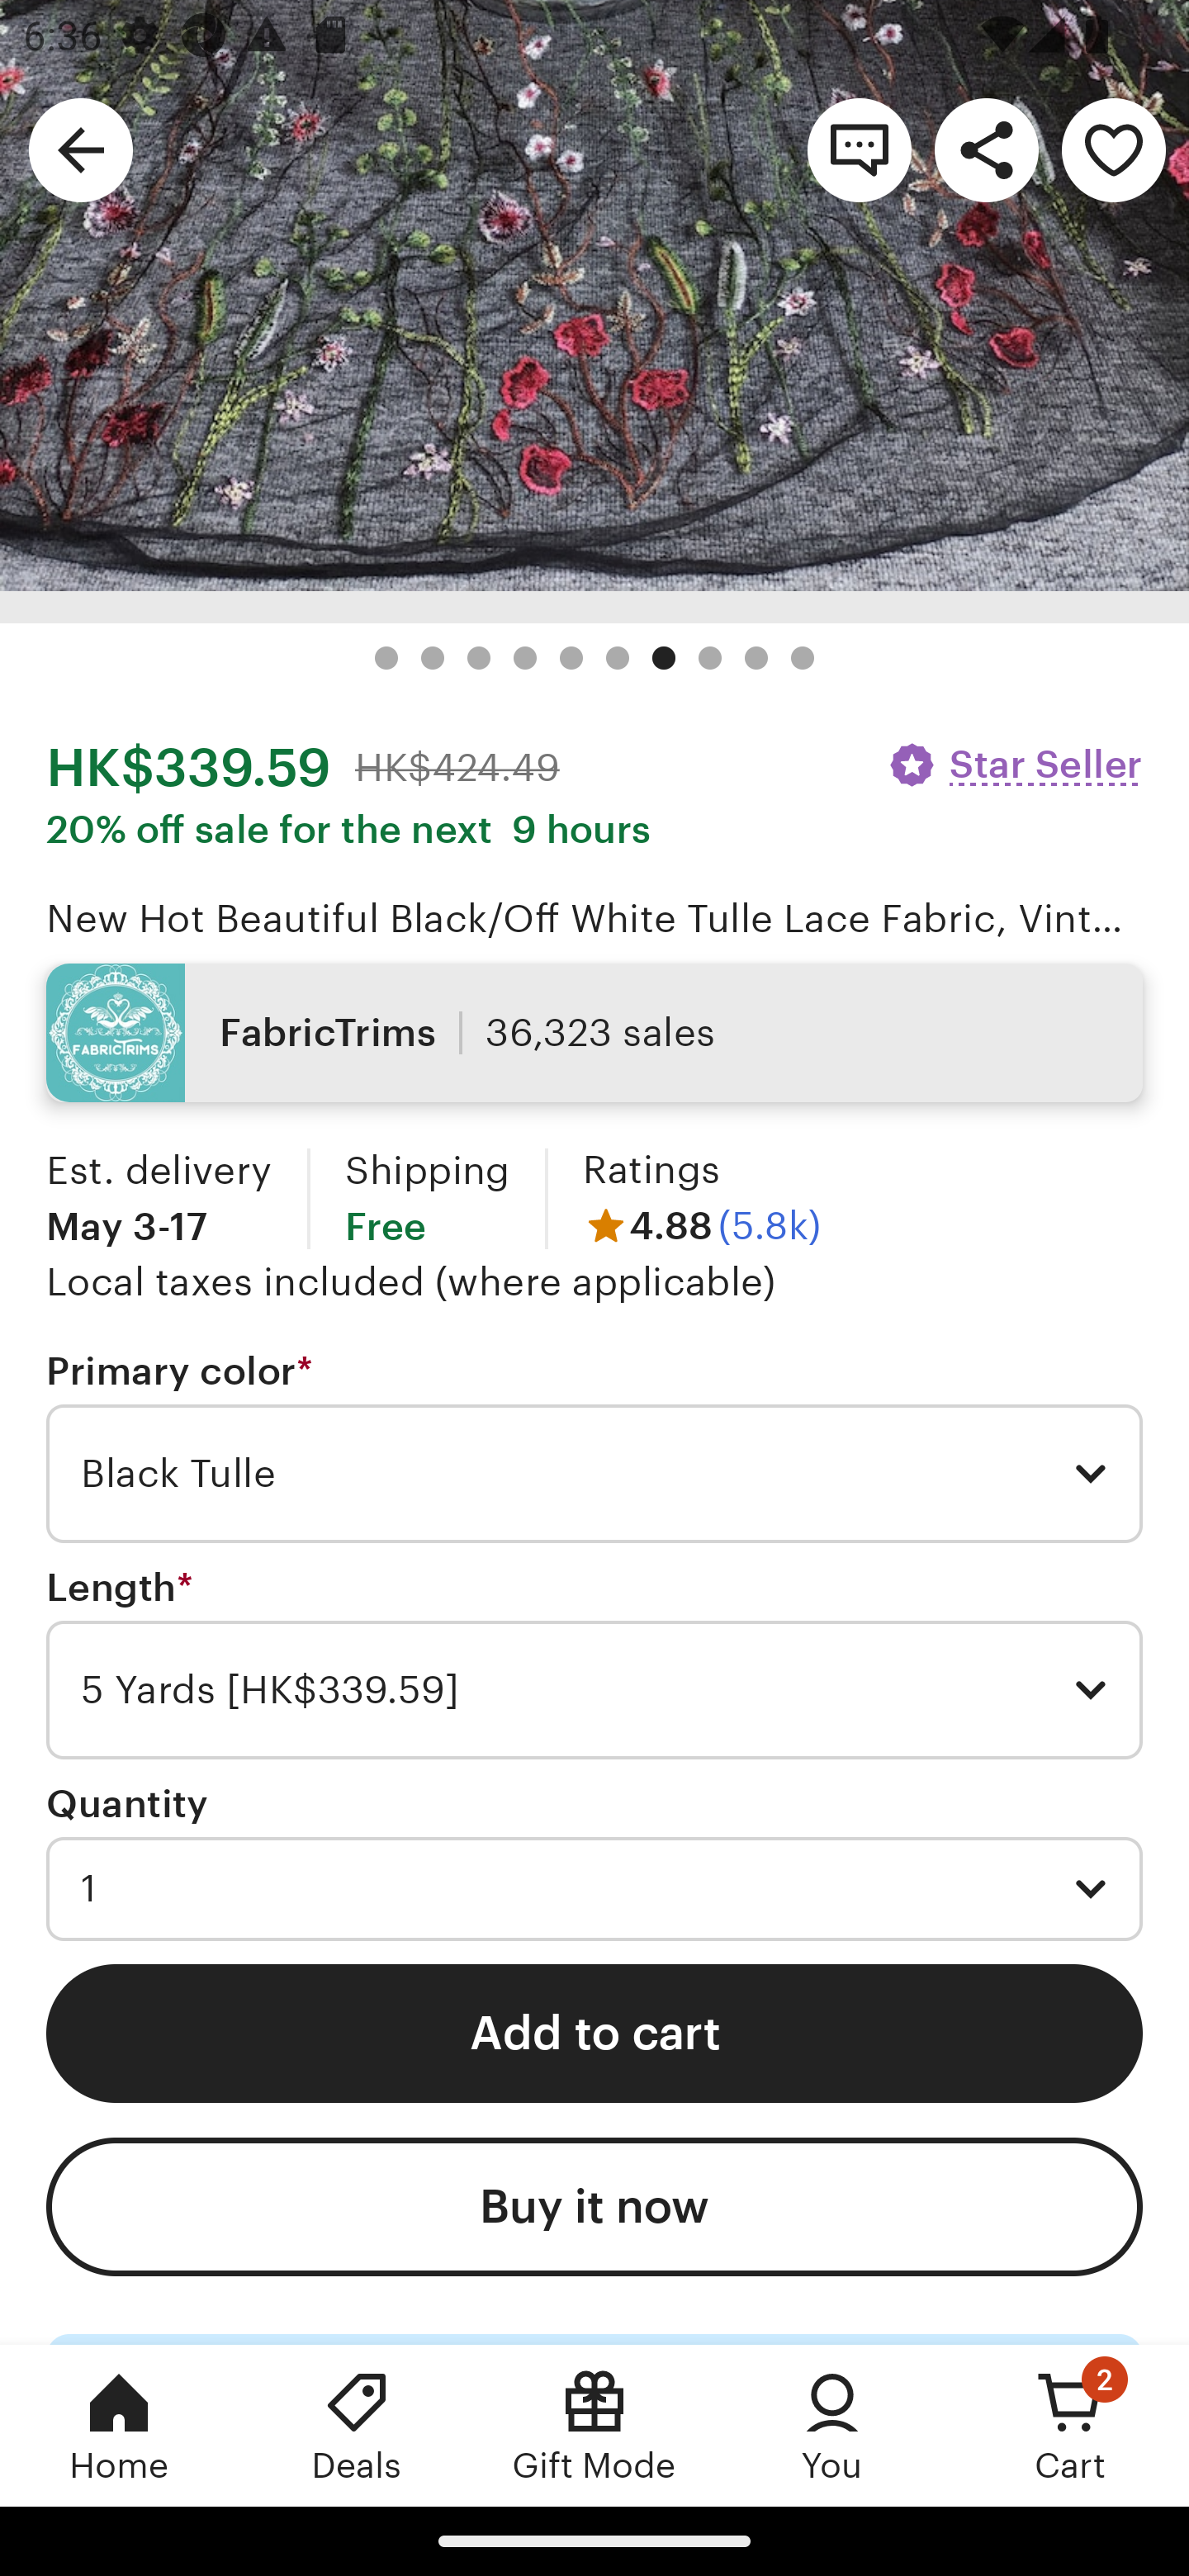  Describe the element at coordinates (594, 2208) in the screenshot. I see `Buy it now` at that location.